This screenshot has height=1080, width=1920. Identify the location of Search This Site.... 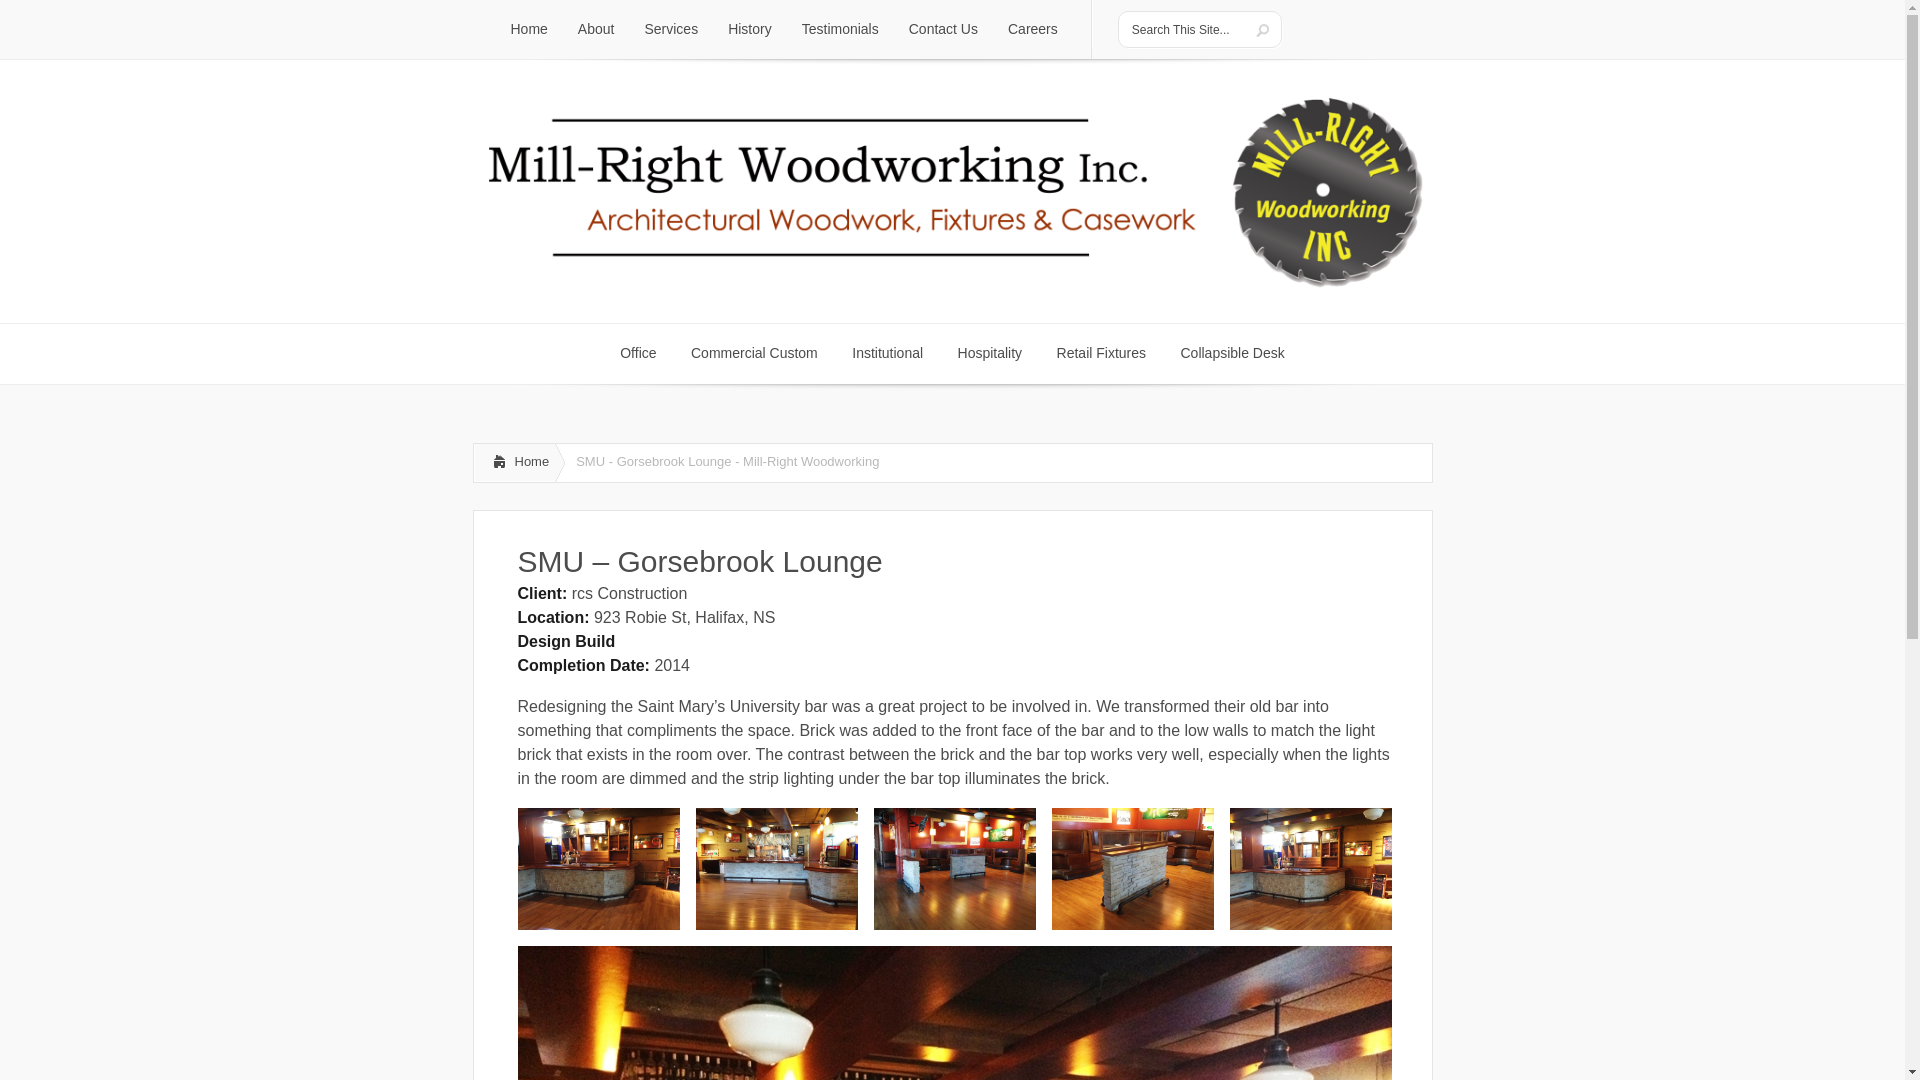
(1032, 30).